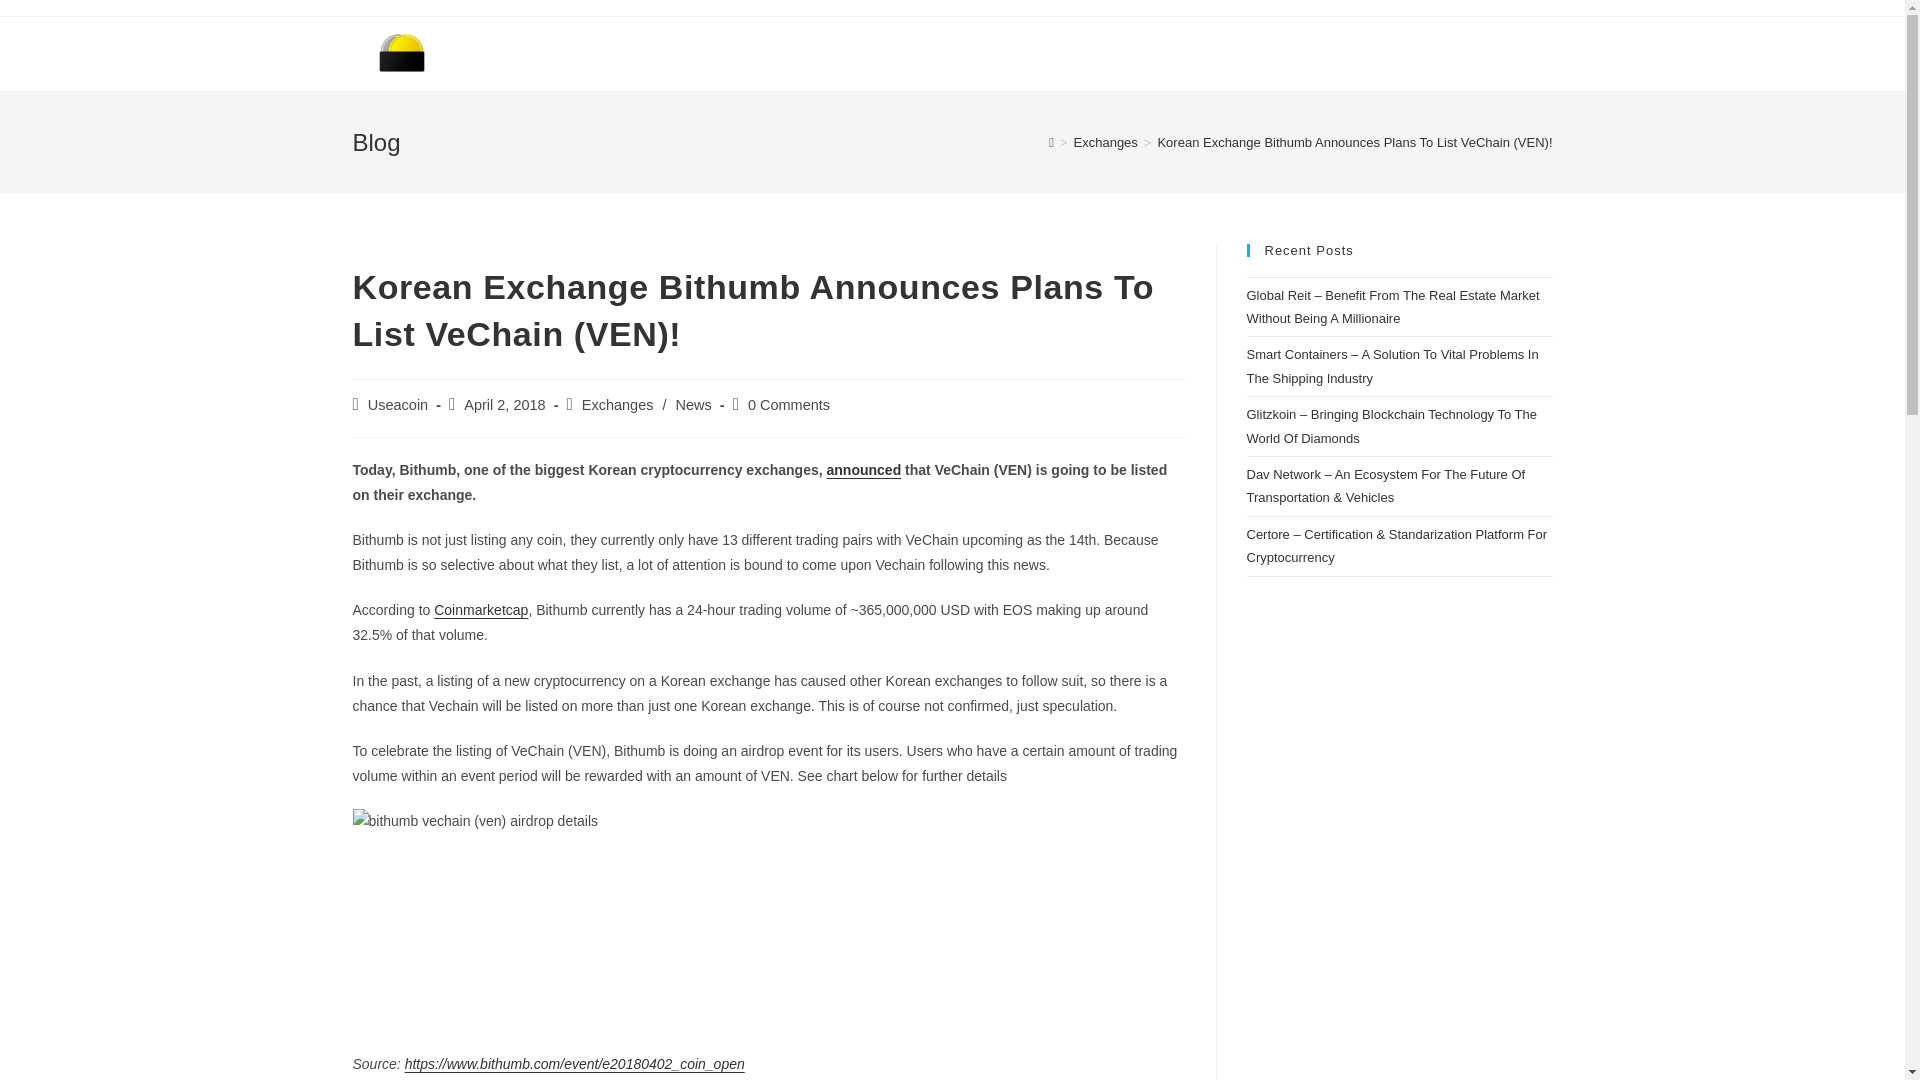 This screenshot has width=1920, height=1080. Describe the element at coordinates (1106, 142) in the screenshot. I see `Exchanges` at that location.